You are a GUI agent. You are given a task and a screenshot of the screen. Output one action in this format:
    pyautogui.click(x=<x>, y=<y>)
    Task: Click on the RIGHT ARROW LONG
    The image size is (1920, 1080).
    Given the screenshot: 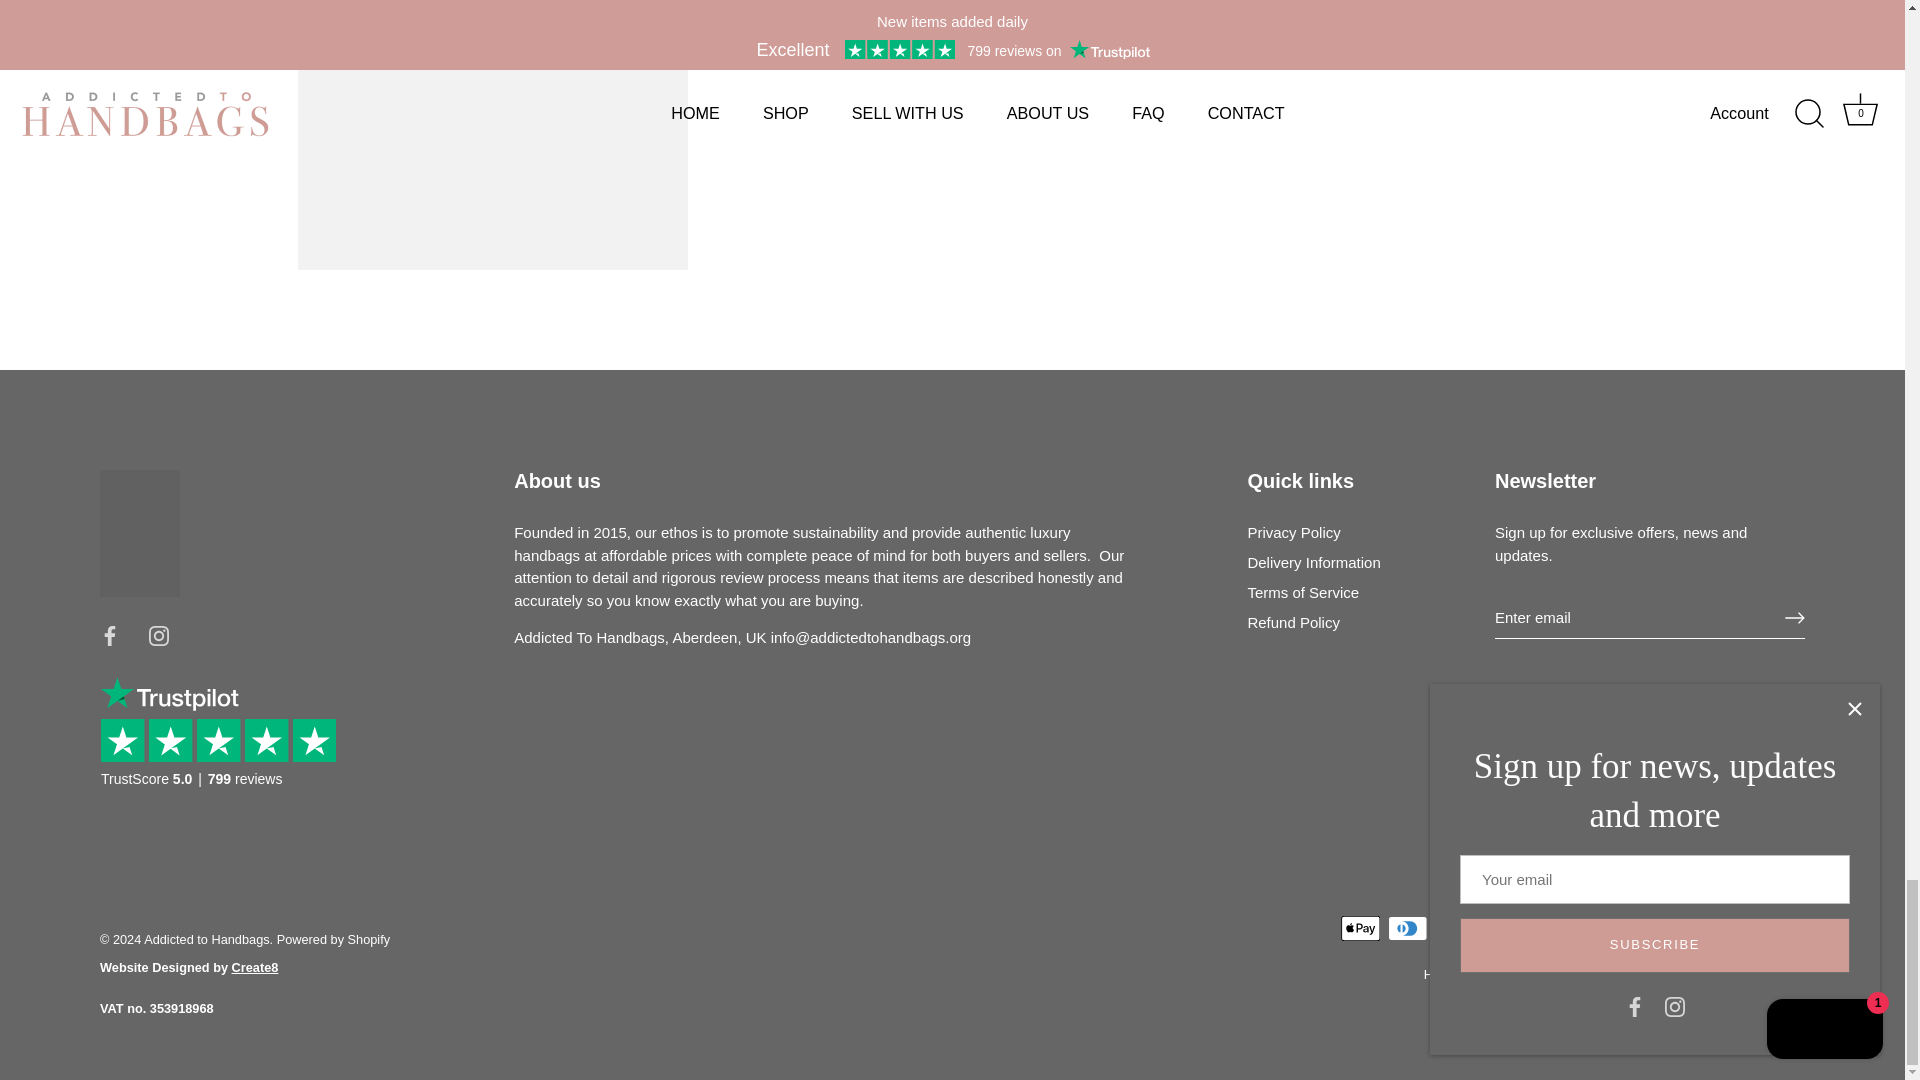 What is the action you would take?
    pyautogui.click(x=1794, y=618)
    